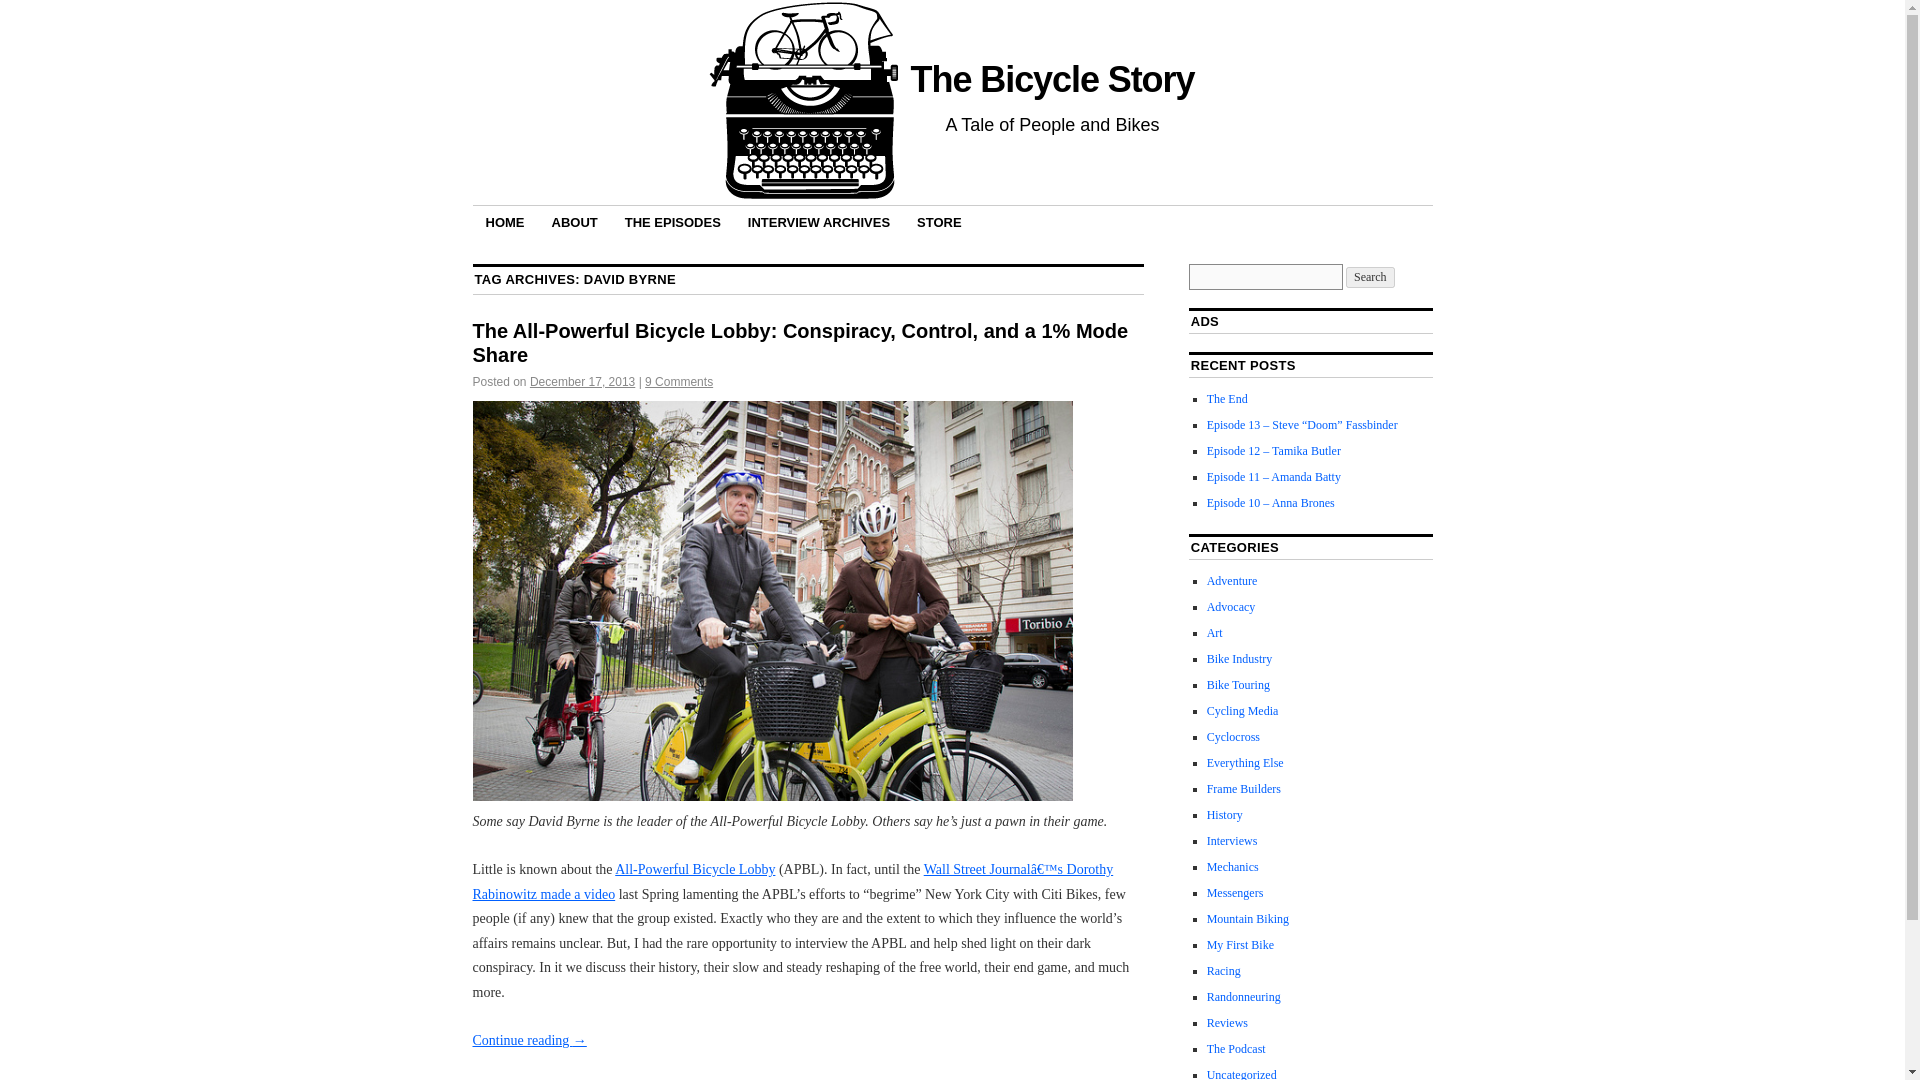 This screenshot has width=1920, height=1080. What do you see at coordinates (582, 381) in the screenshot?
I see `December 17, 2013` at bounding box center [582, 381].